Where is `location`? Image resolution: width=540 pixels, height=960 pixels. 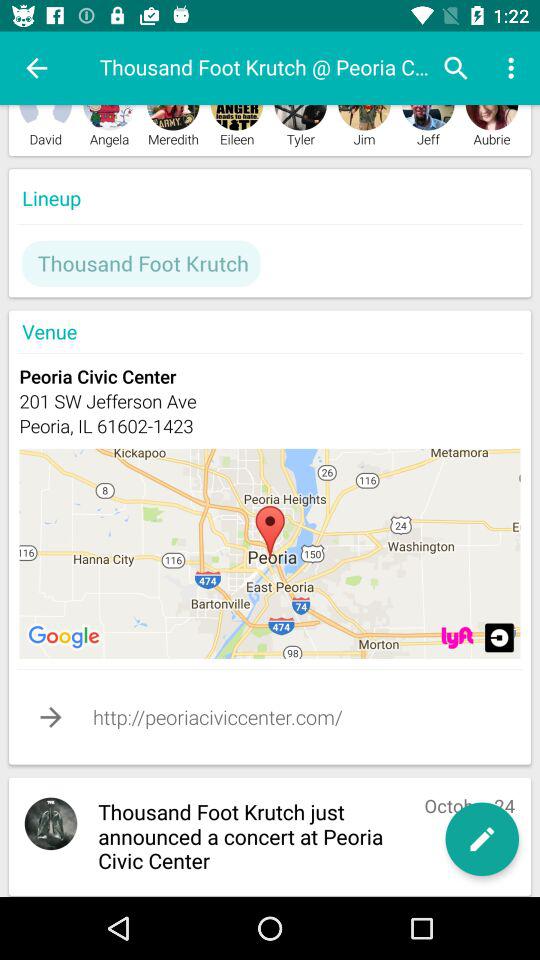 location is located at coordinates (457, 638).